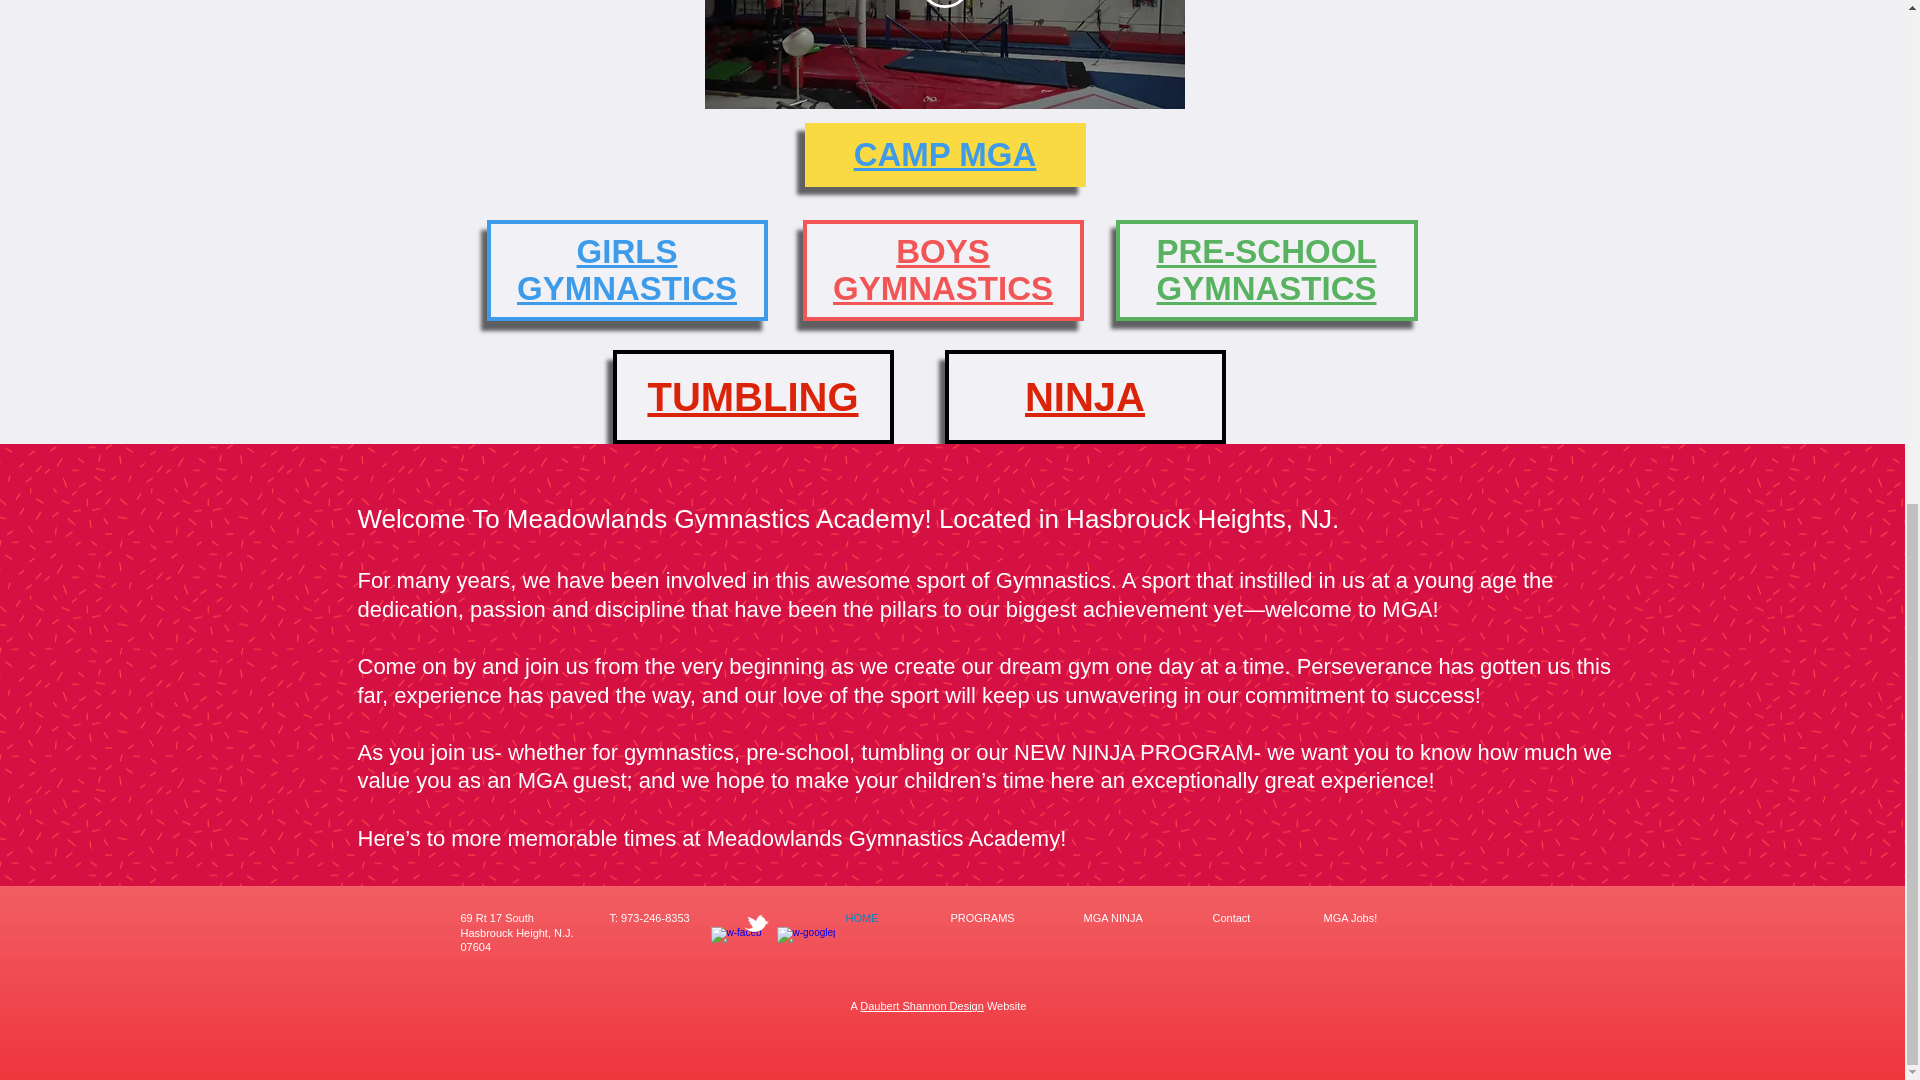  Describe the element at coordinates (942, 269) in the screenshot. I see `TUMBLING` at that location.